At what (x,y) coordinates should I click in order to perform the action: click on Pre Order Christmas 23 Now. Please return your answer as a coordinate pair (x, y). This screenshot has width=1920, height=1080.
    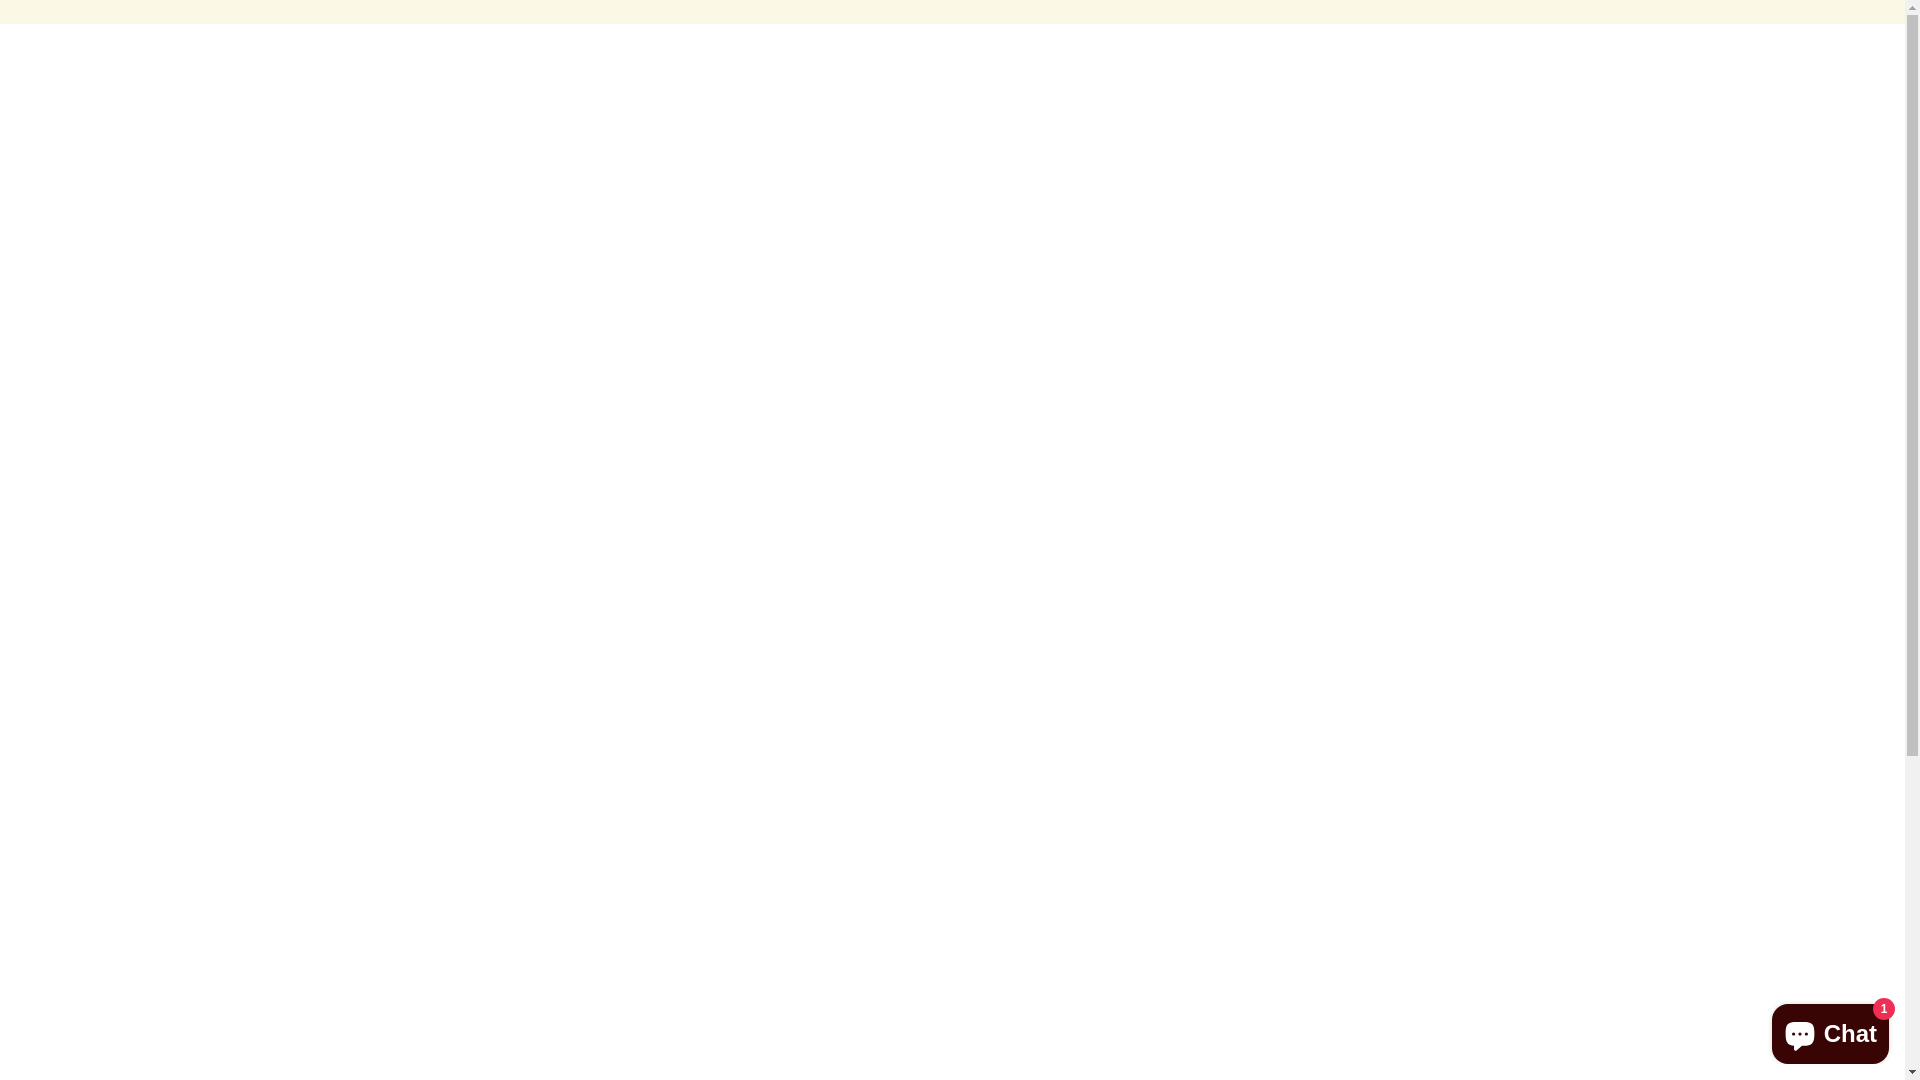
    Looking at the image, I should click on (996, 100).